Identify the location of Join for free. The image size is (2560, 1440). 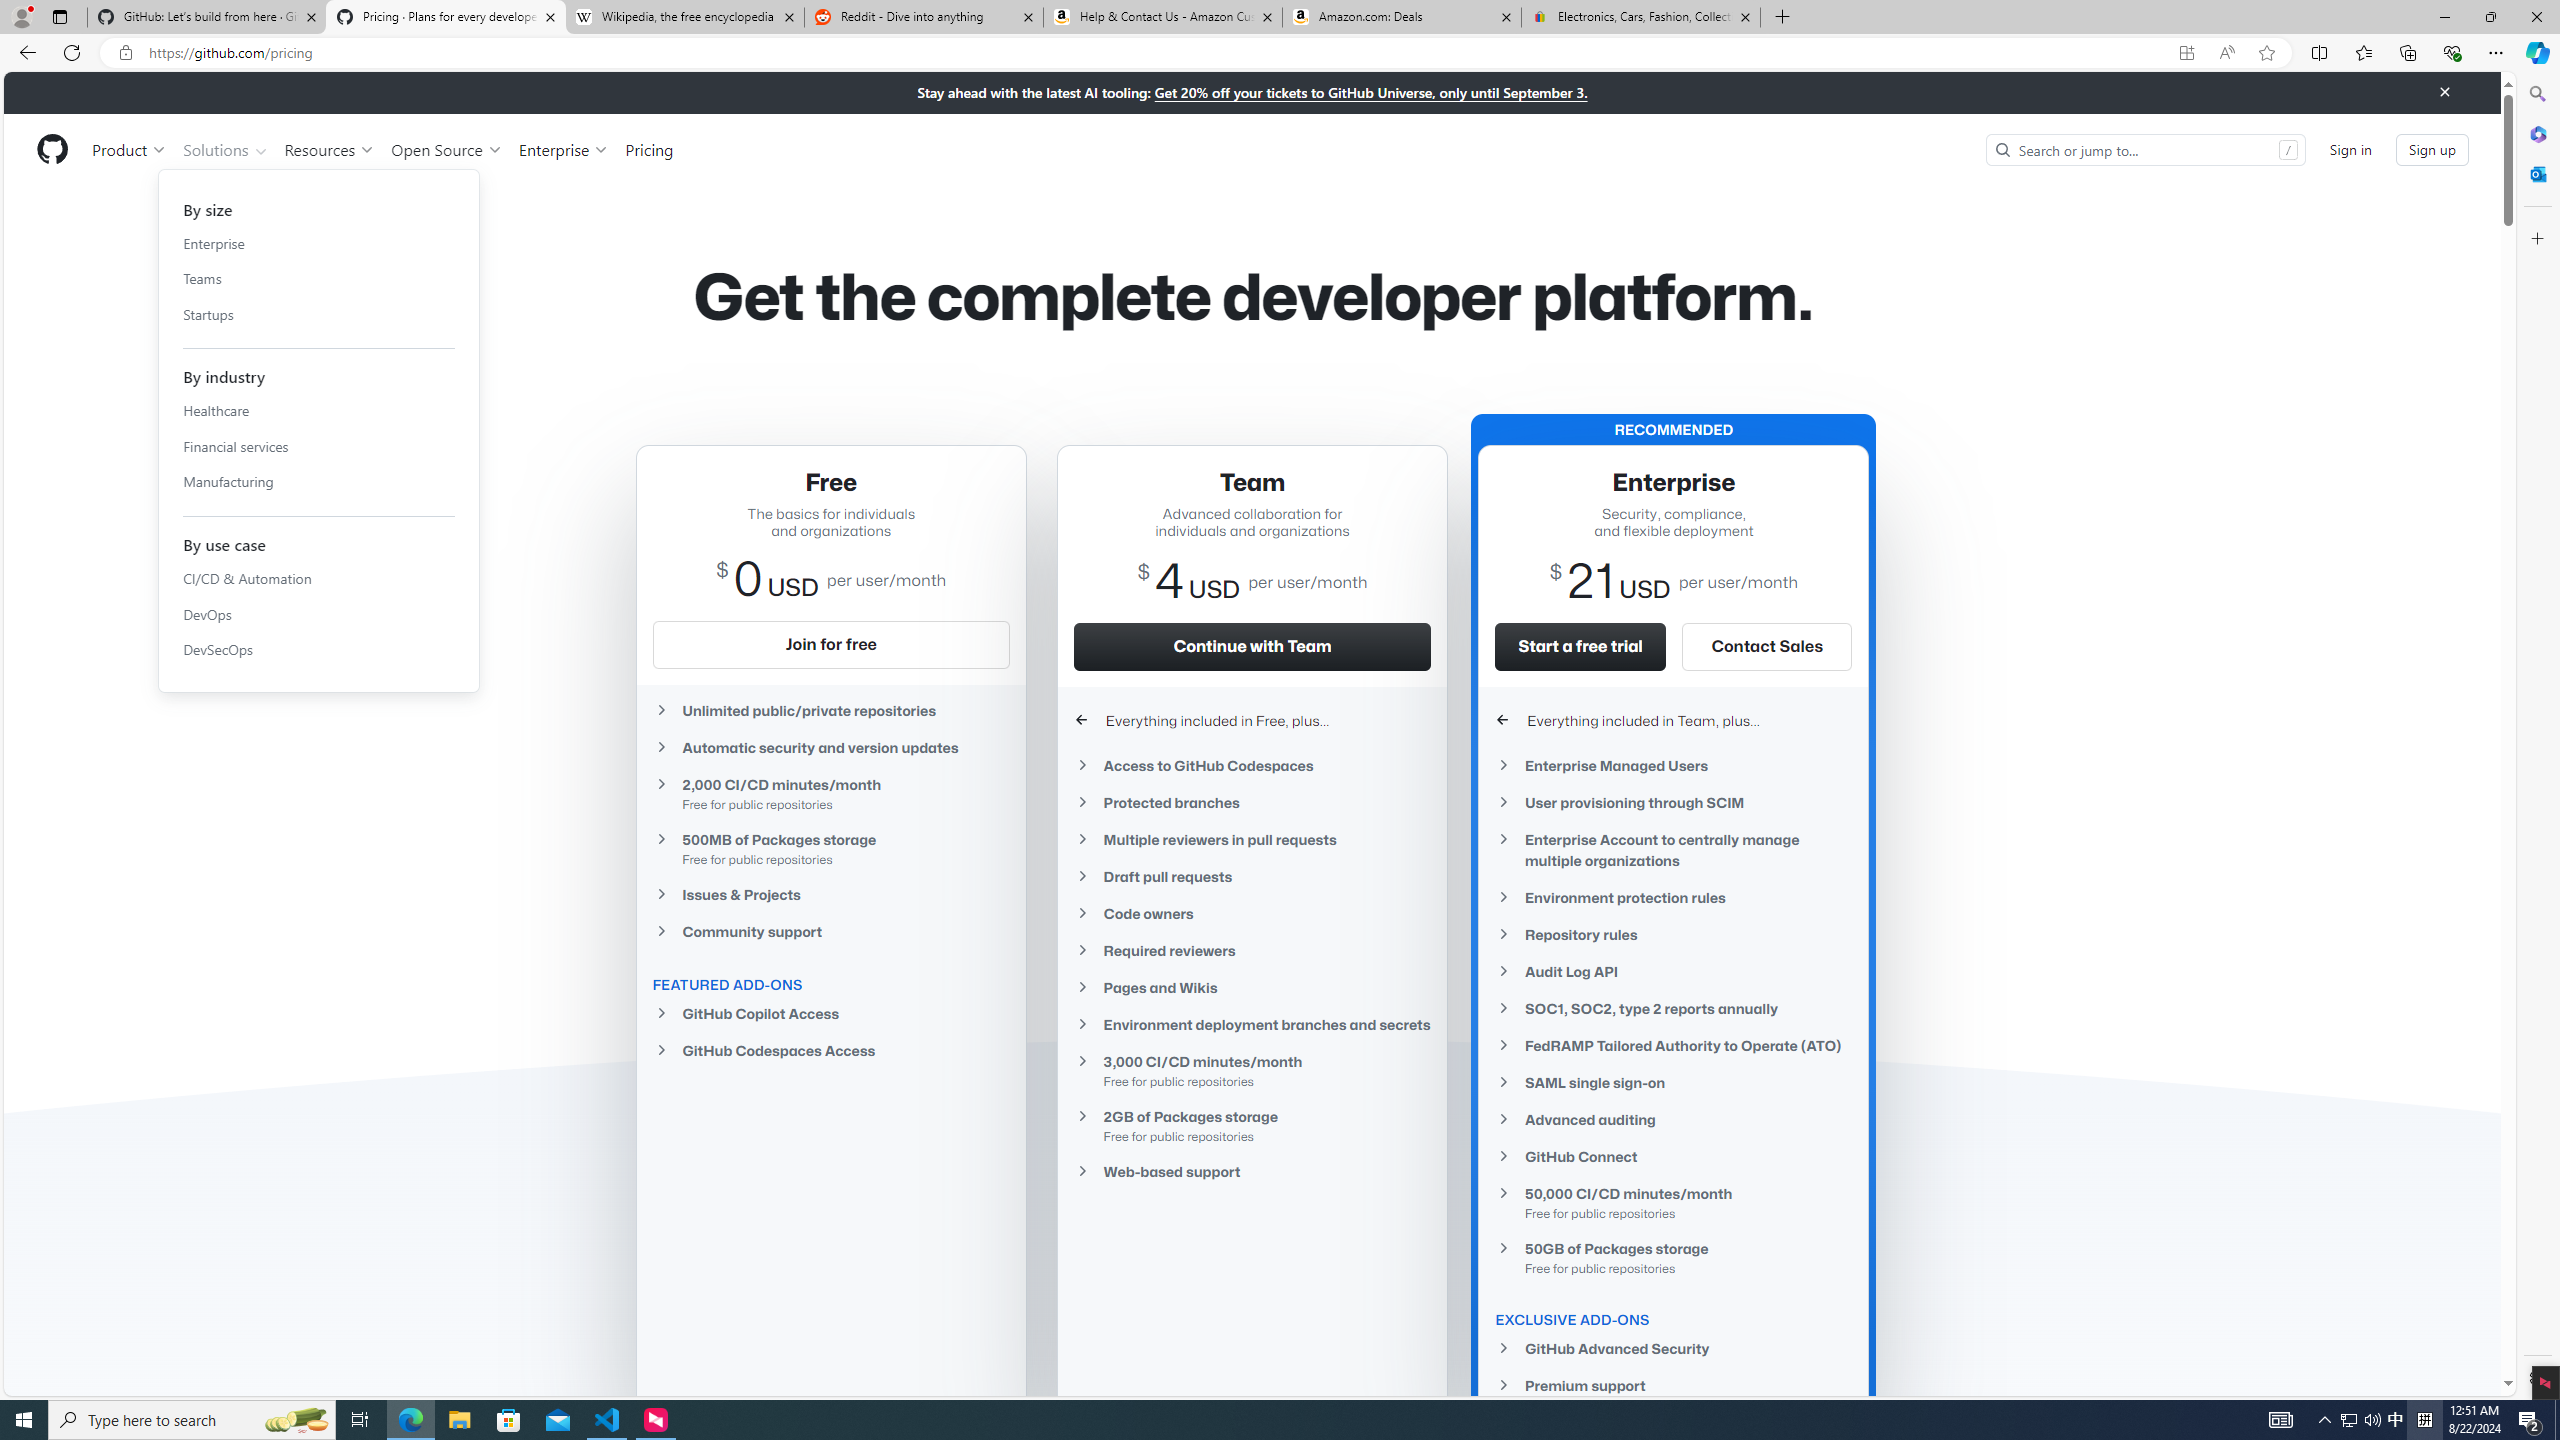
(832, 644).